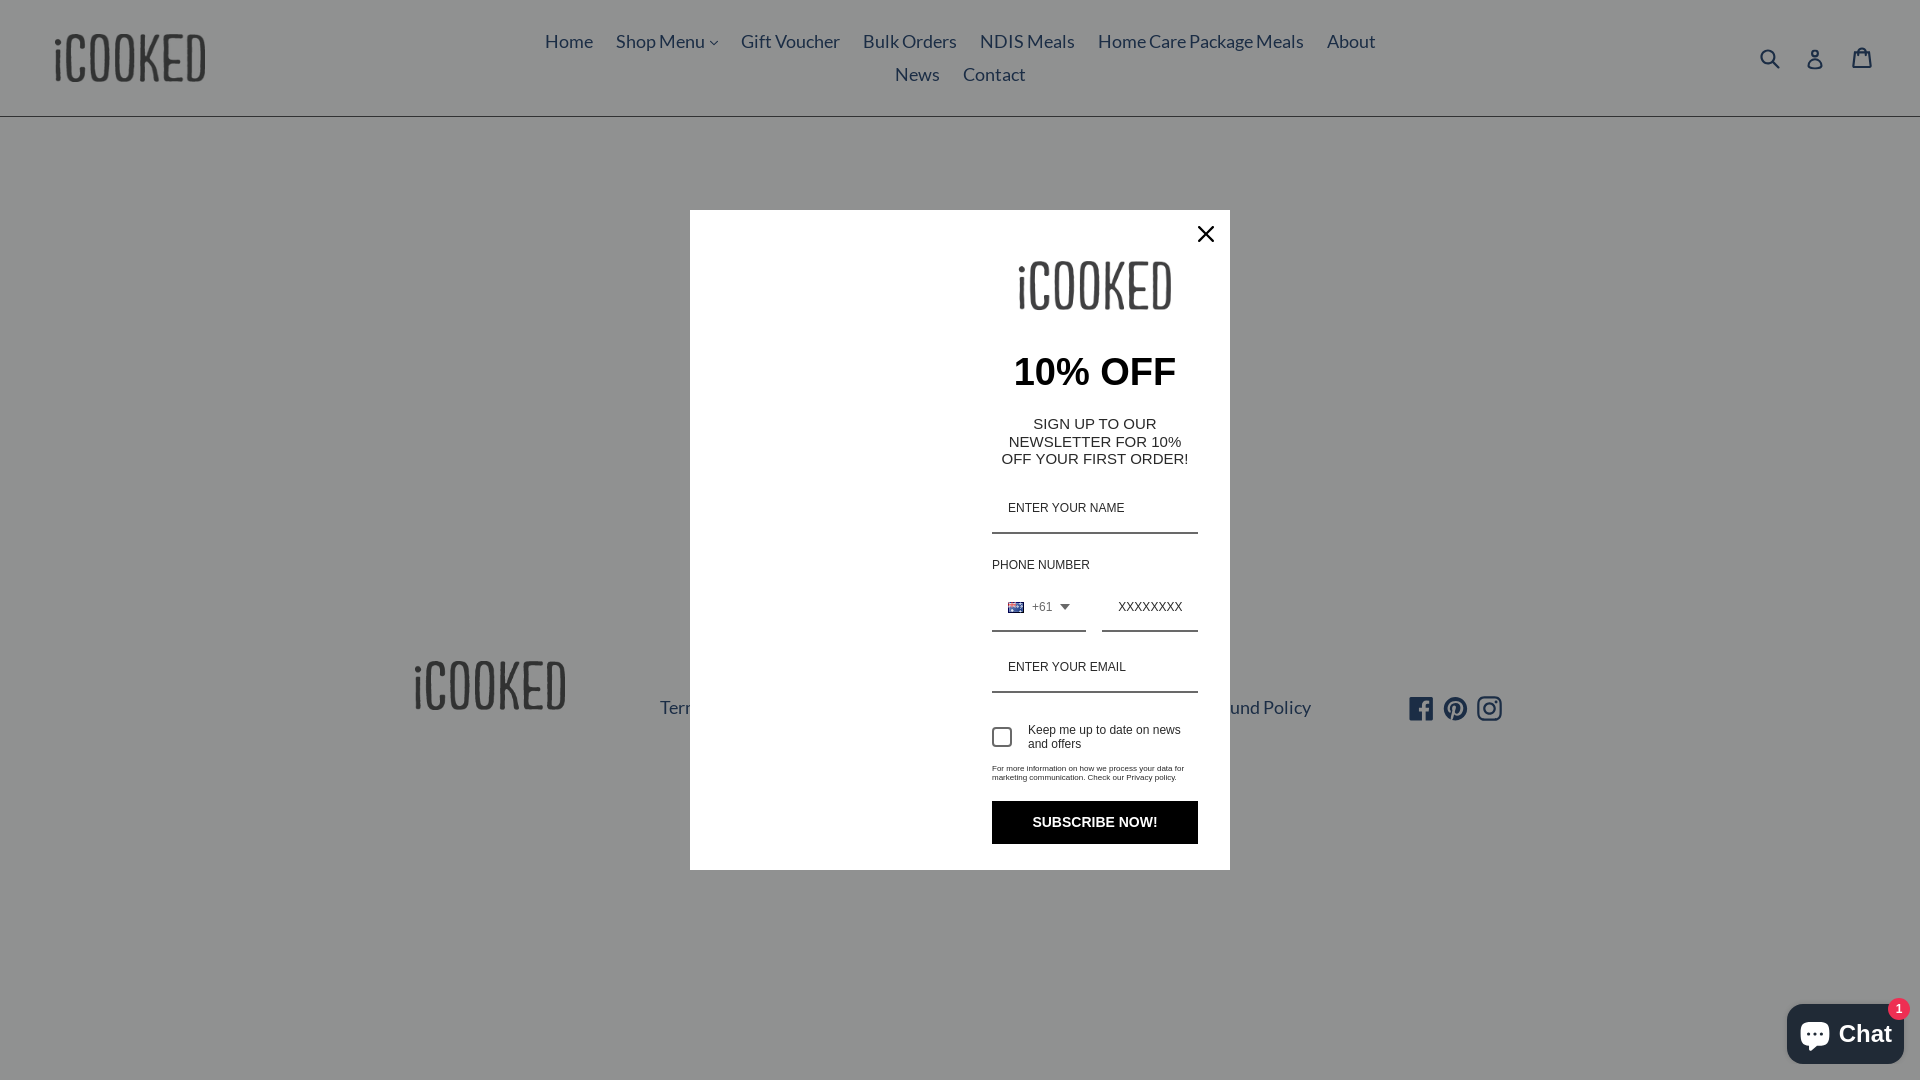 Image resolution: width=1920 pixels, height=1080 pixels. What do you see at coordinates (909, 42) in the screenshot?
I see `Bulk Orders` at bounding box center [909, 42].